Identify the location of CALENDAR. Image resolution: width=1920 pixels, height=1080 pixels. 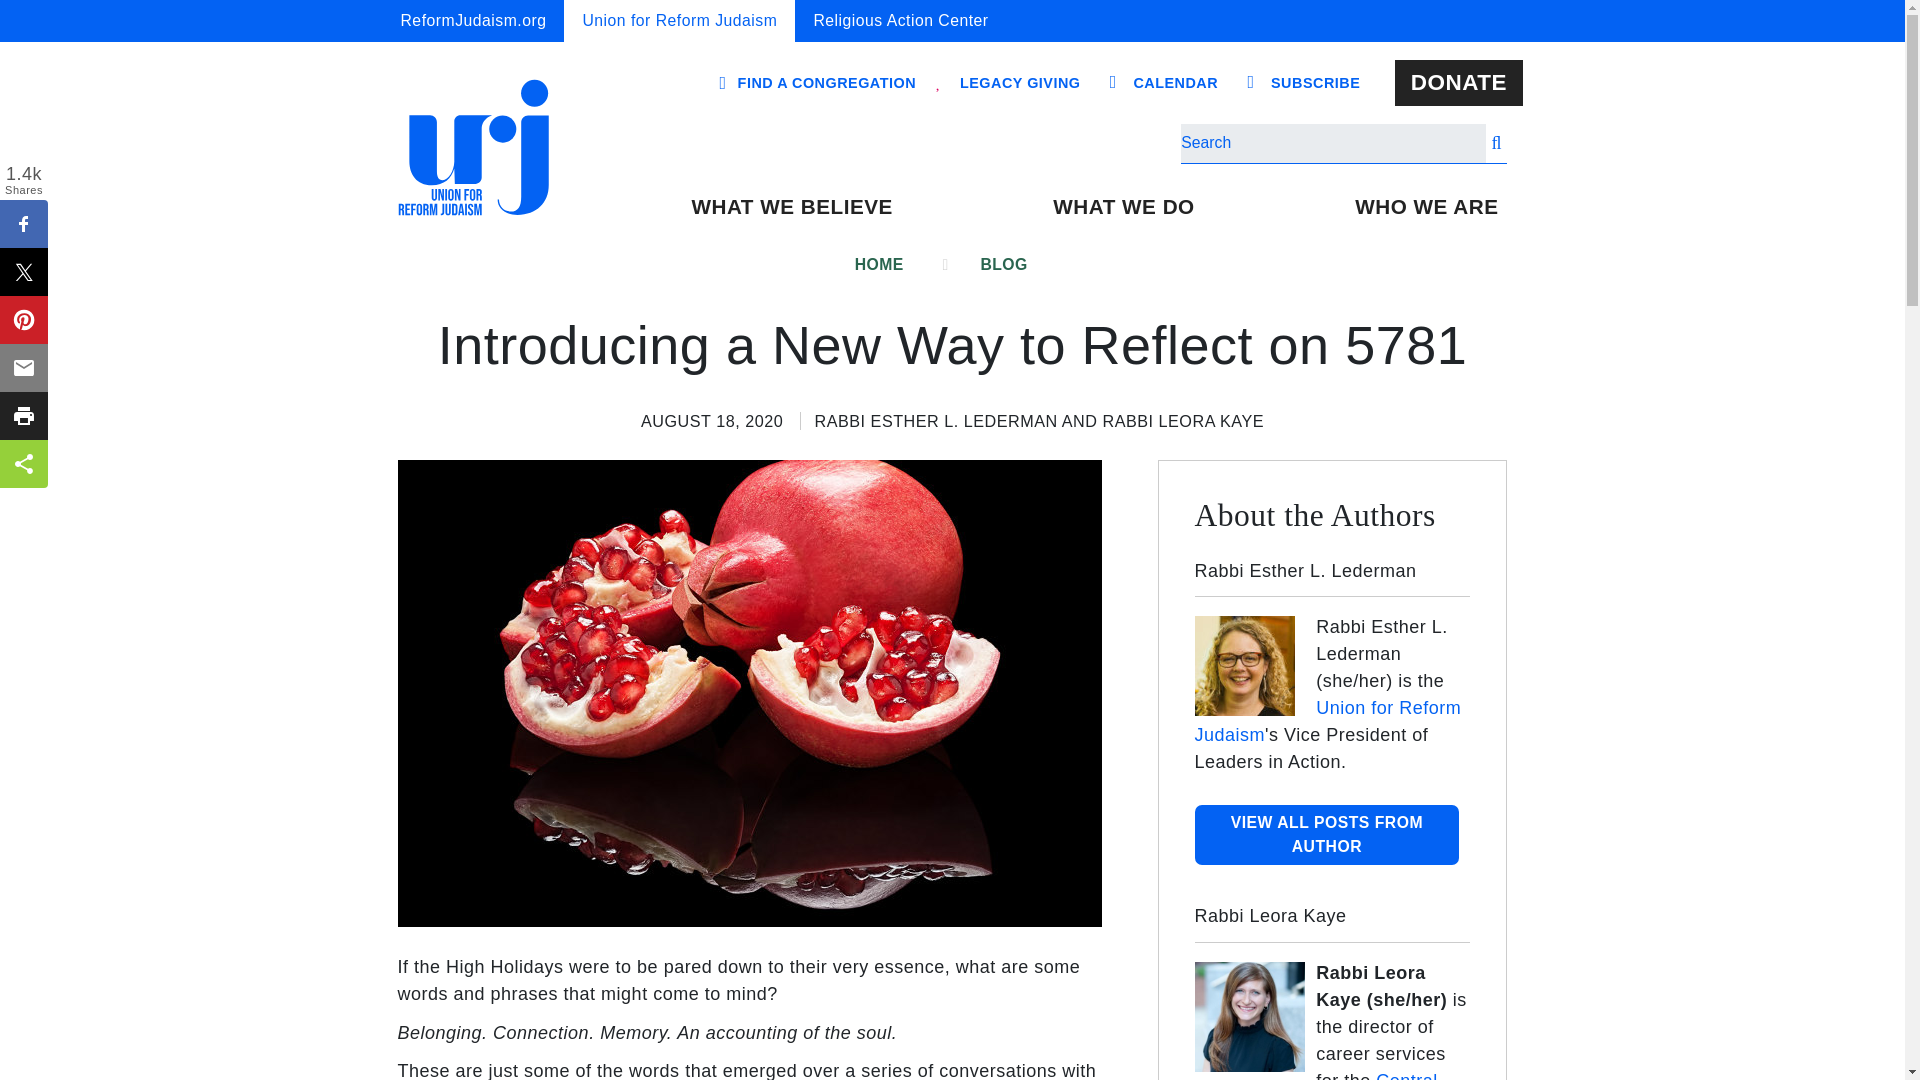
(1176, 83).